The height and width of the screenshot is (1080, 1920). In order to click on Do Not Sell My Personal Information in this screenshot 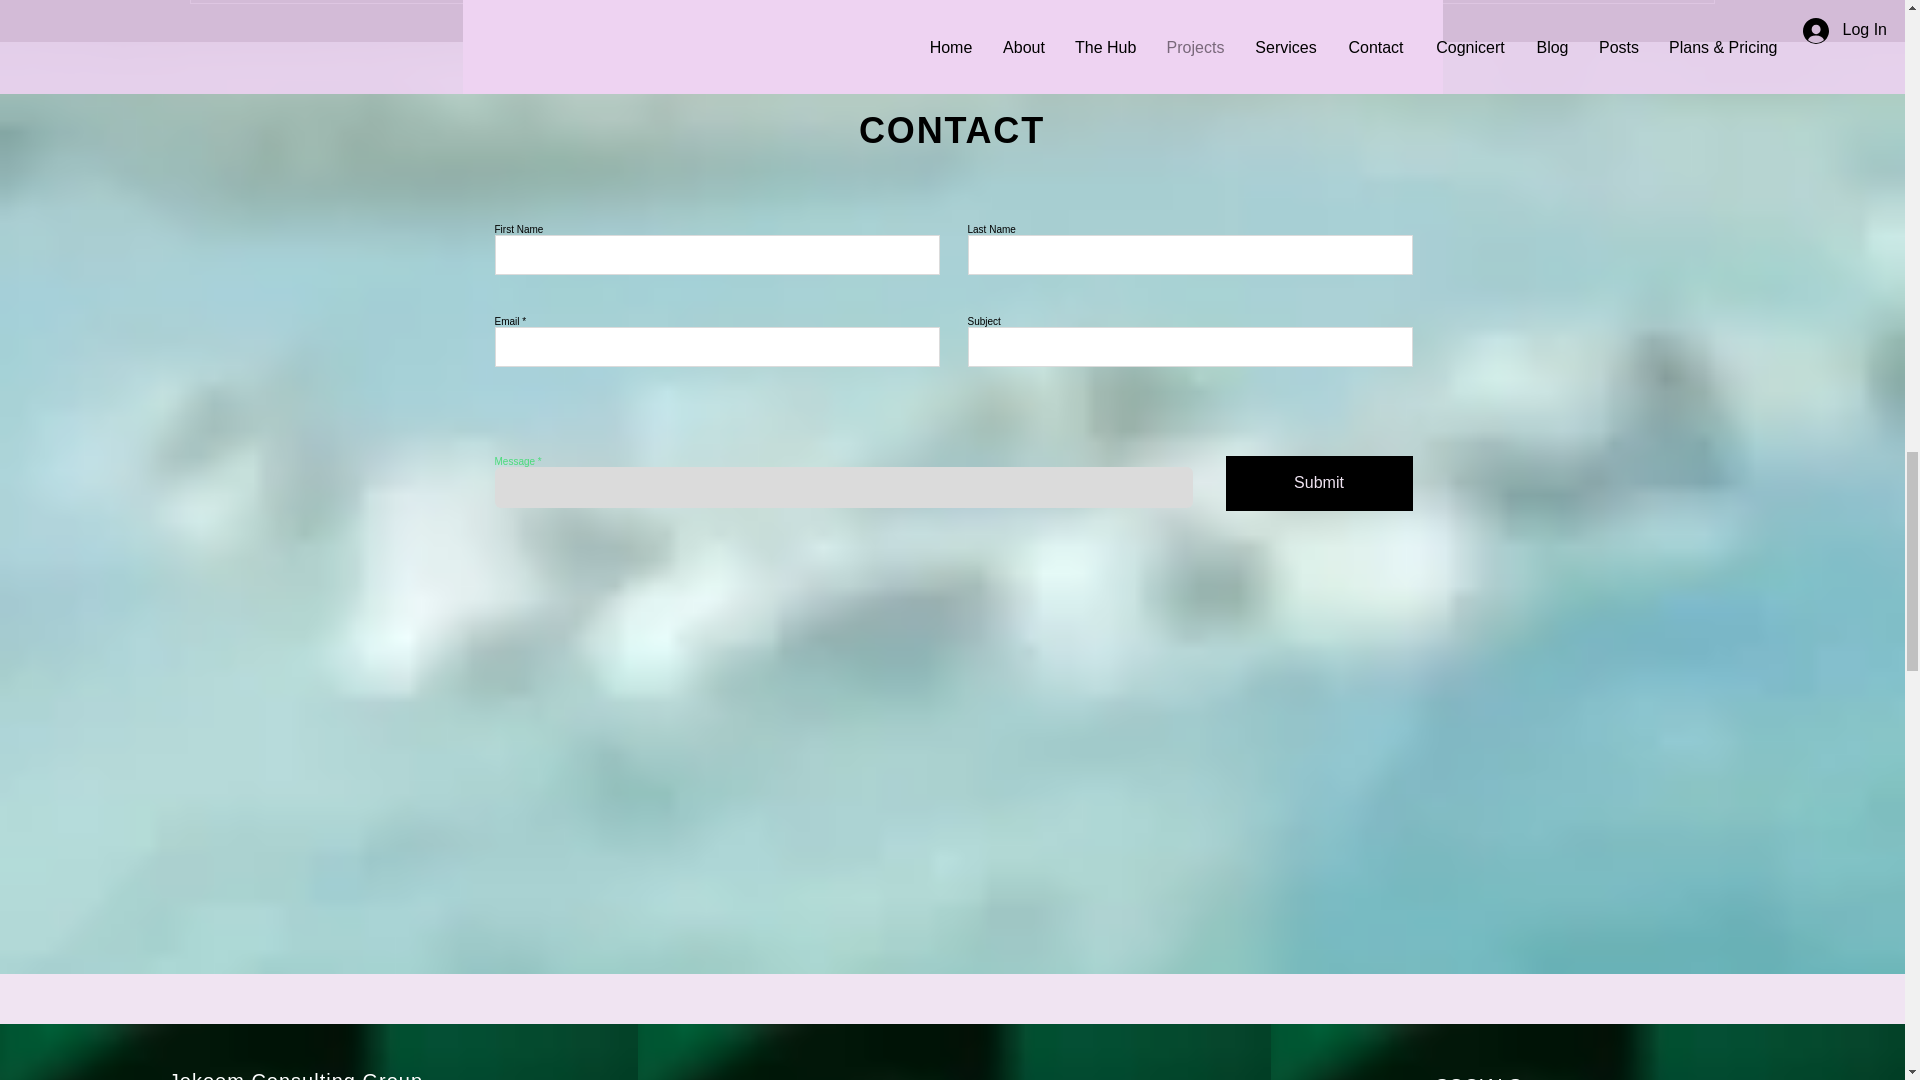, I will do `click(906, 68)`.